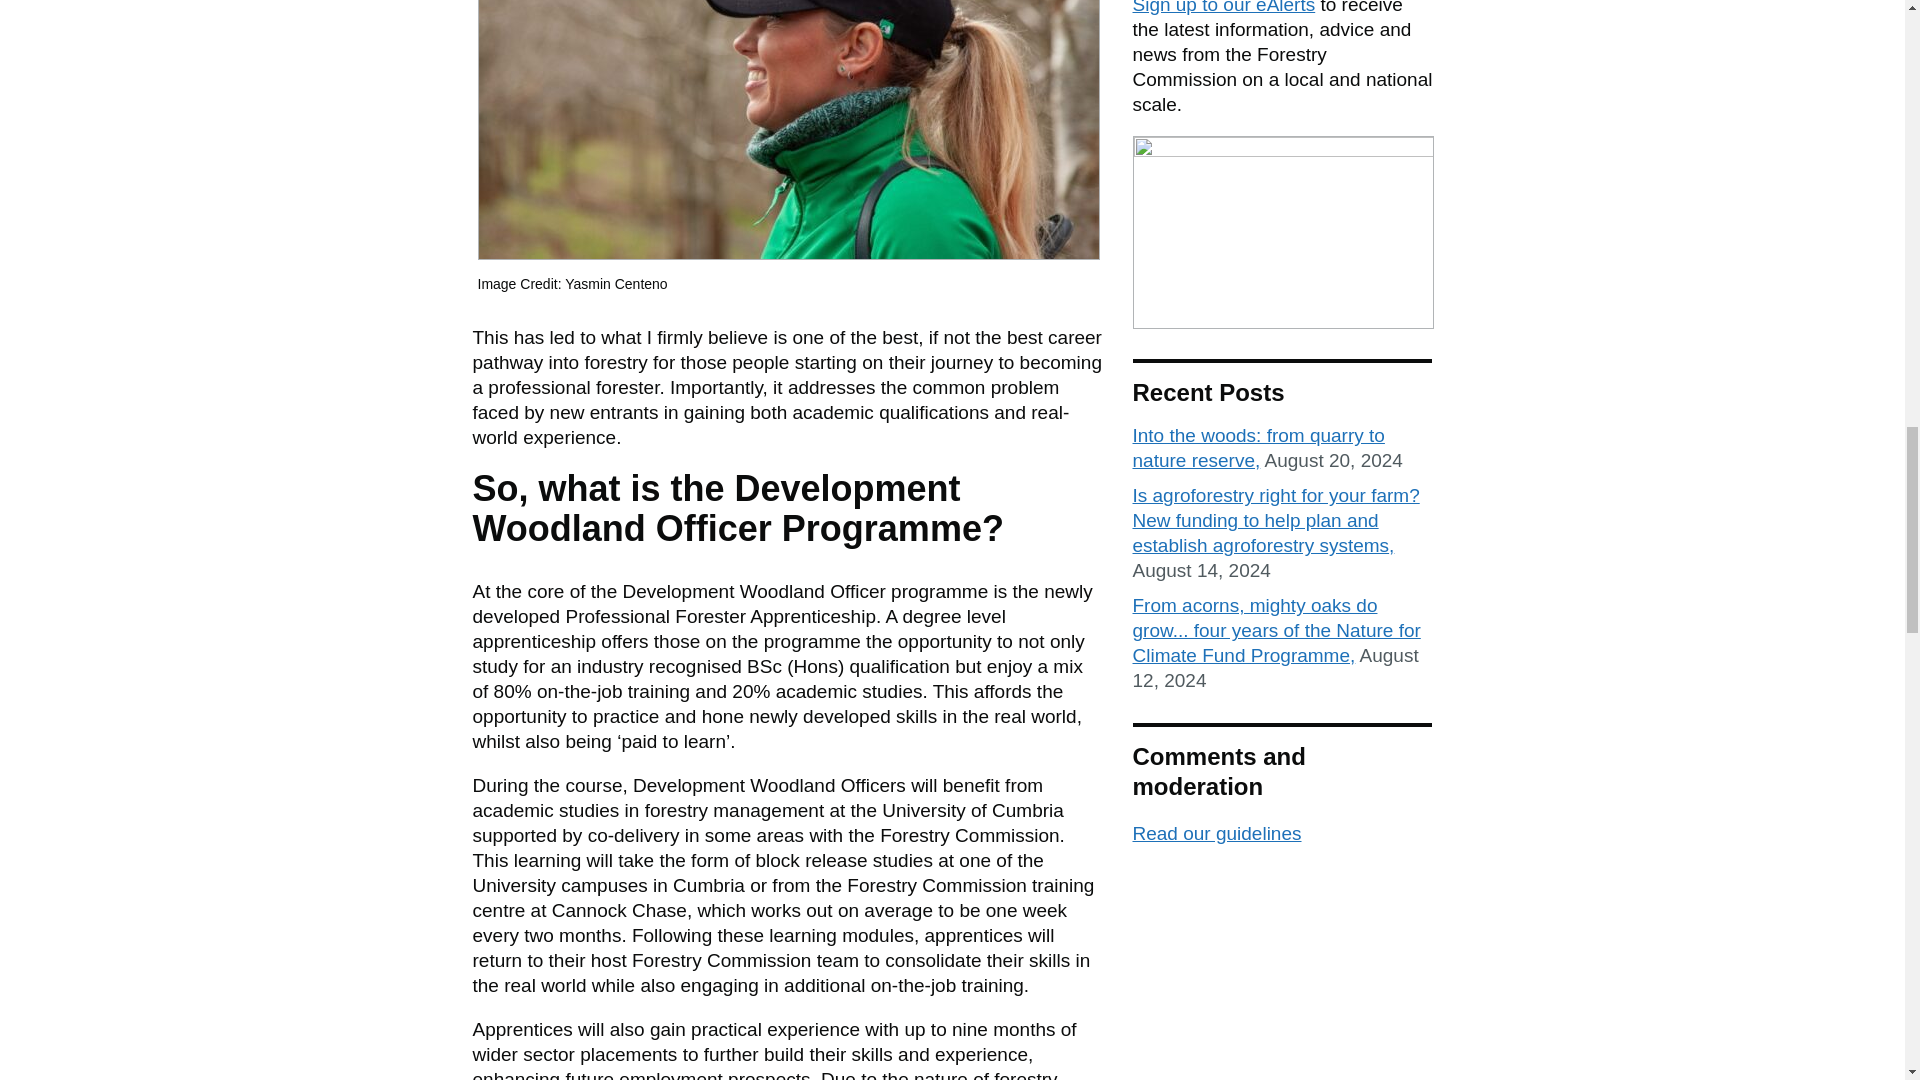 This screenshot has width=1920, height=1080. I want to click on Into the woods: from quarry to nature reserve, so click(1258, 448).